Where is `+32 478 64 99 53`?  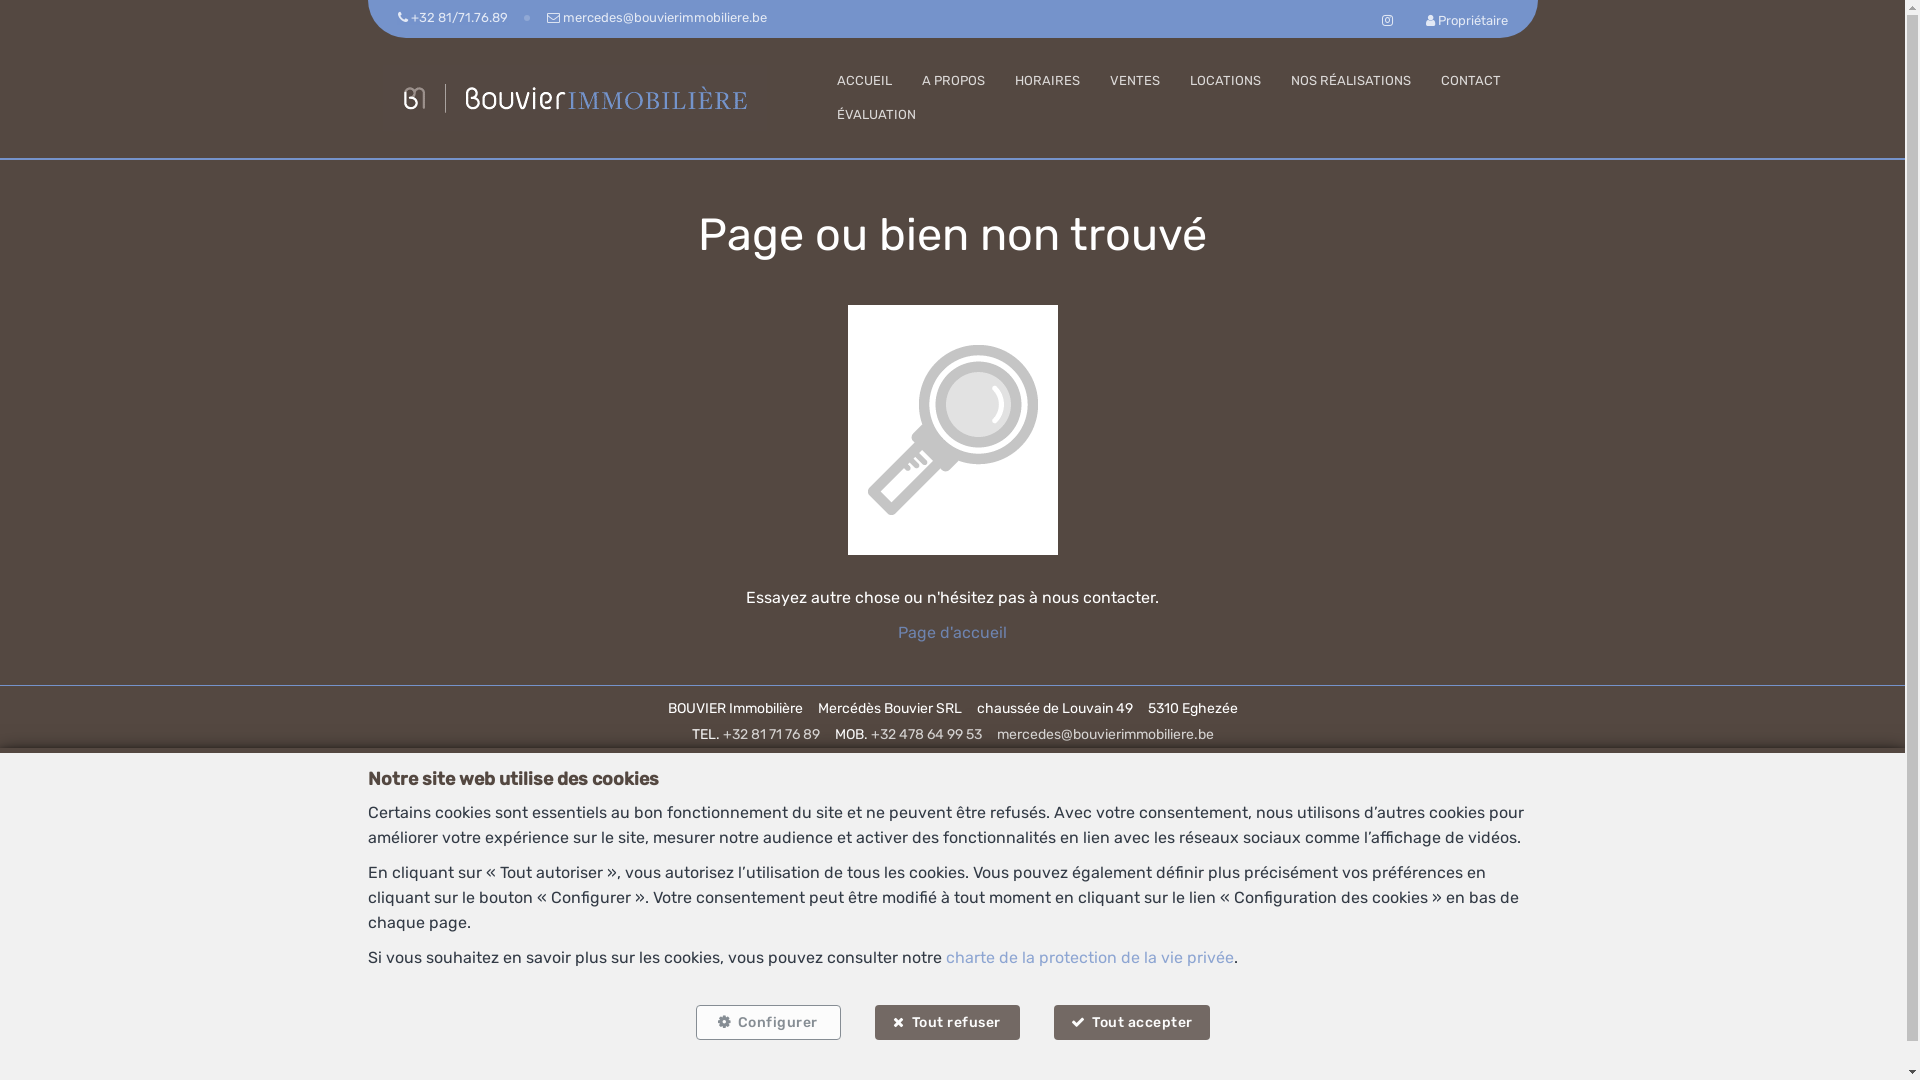 +32 478 64 99 53 is located at coordinates (926, 734).